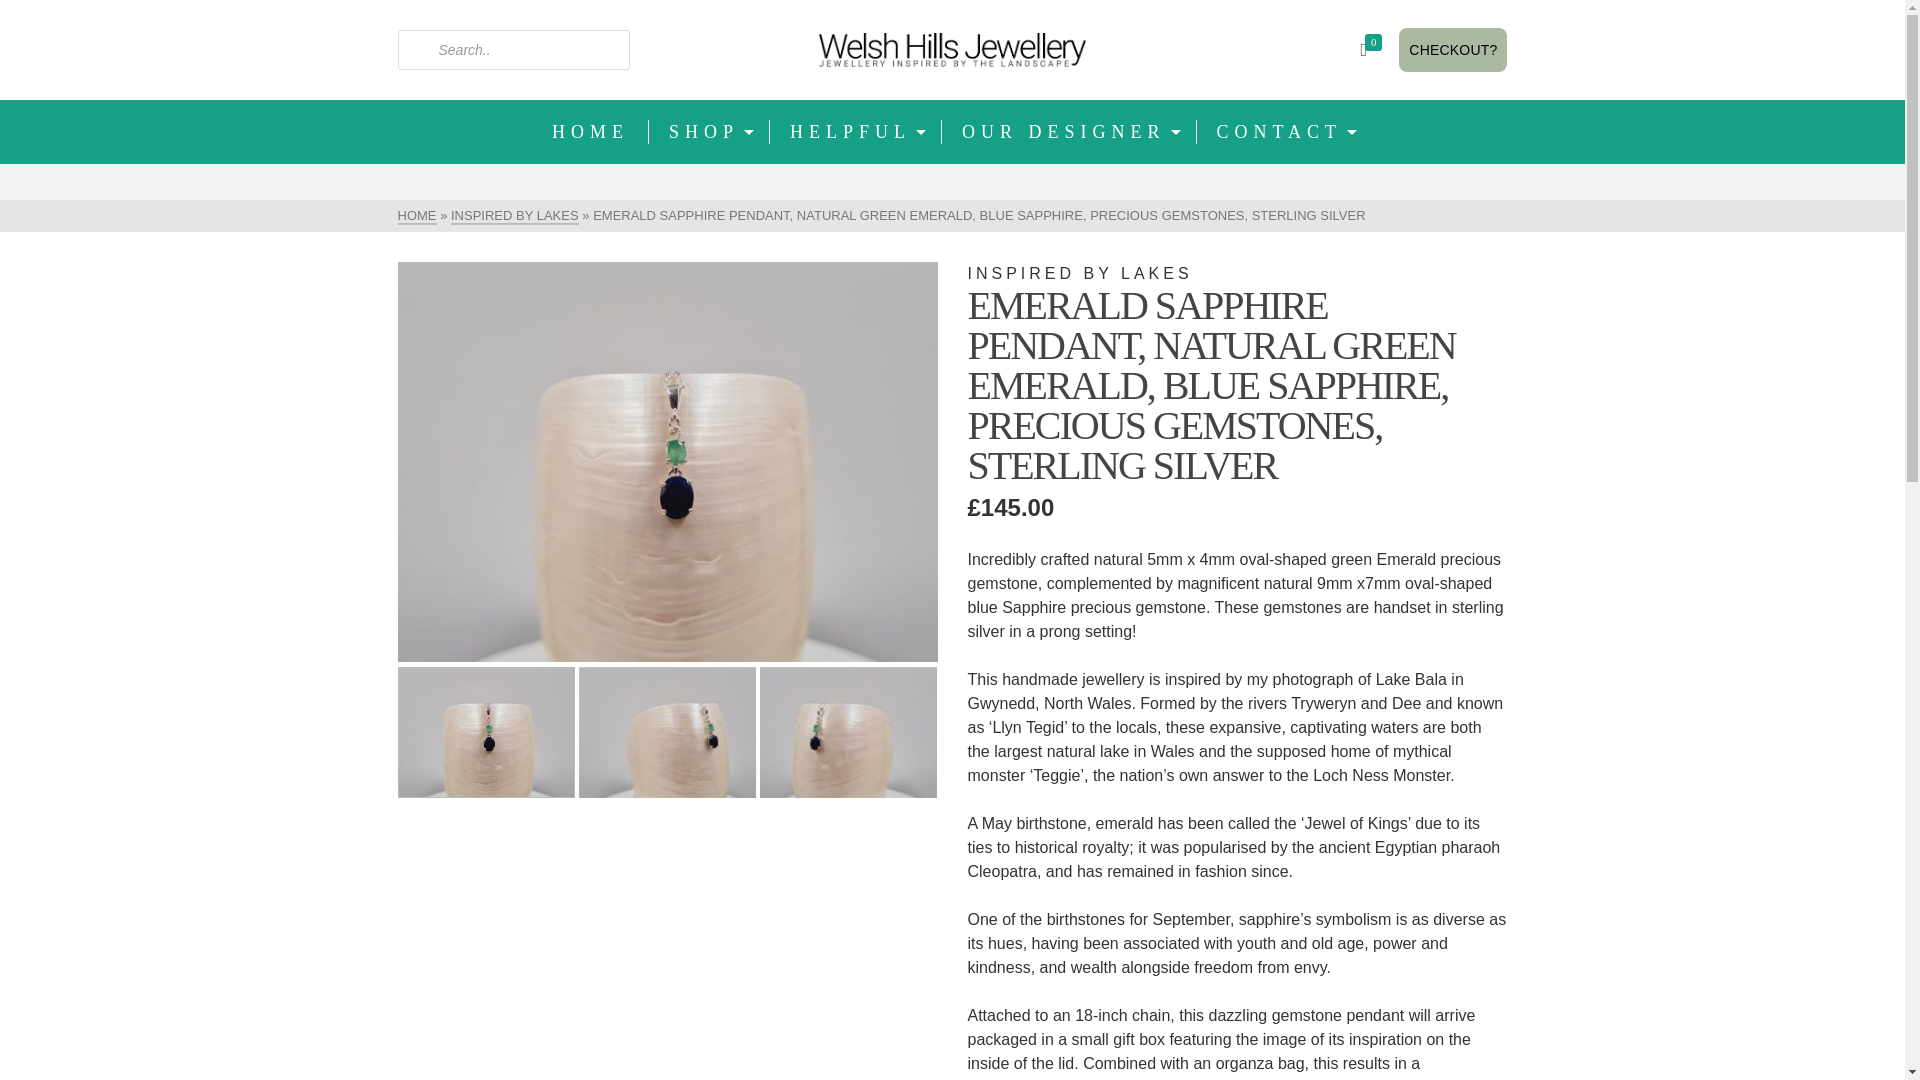 This screenshot has width=1920, height=1080. What do you see at coordinates (590, 132) in the screenshot?
I see `HOME` at bounding box center [590, 132].